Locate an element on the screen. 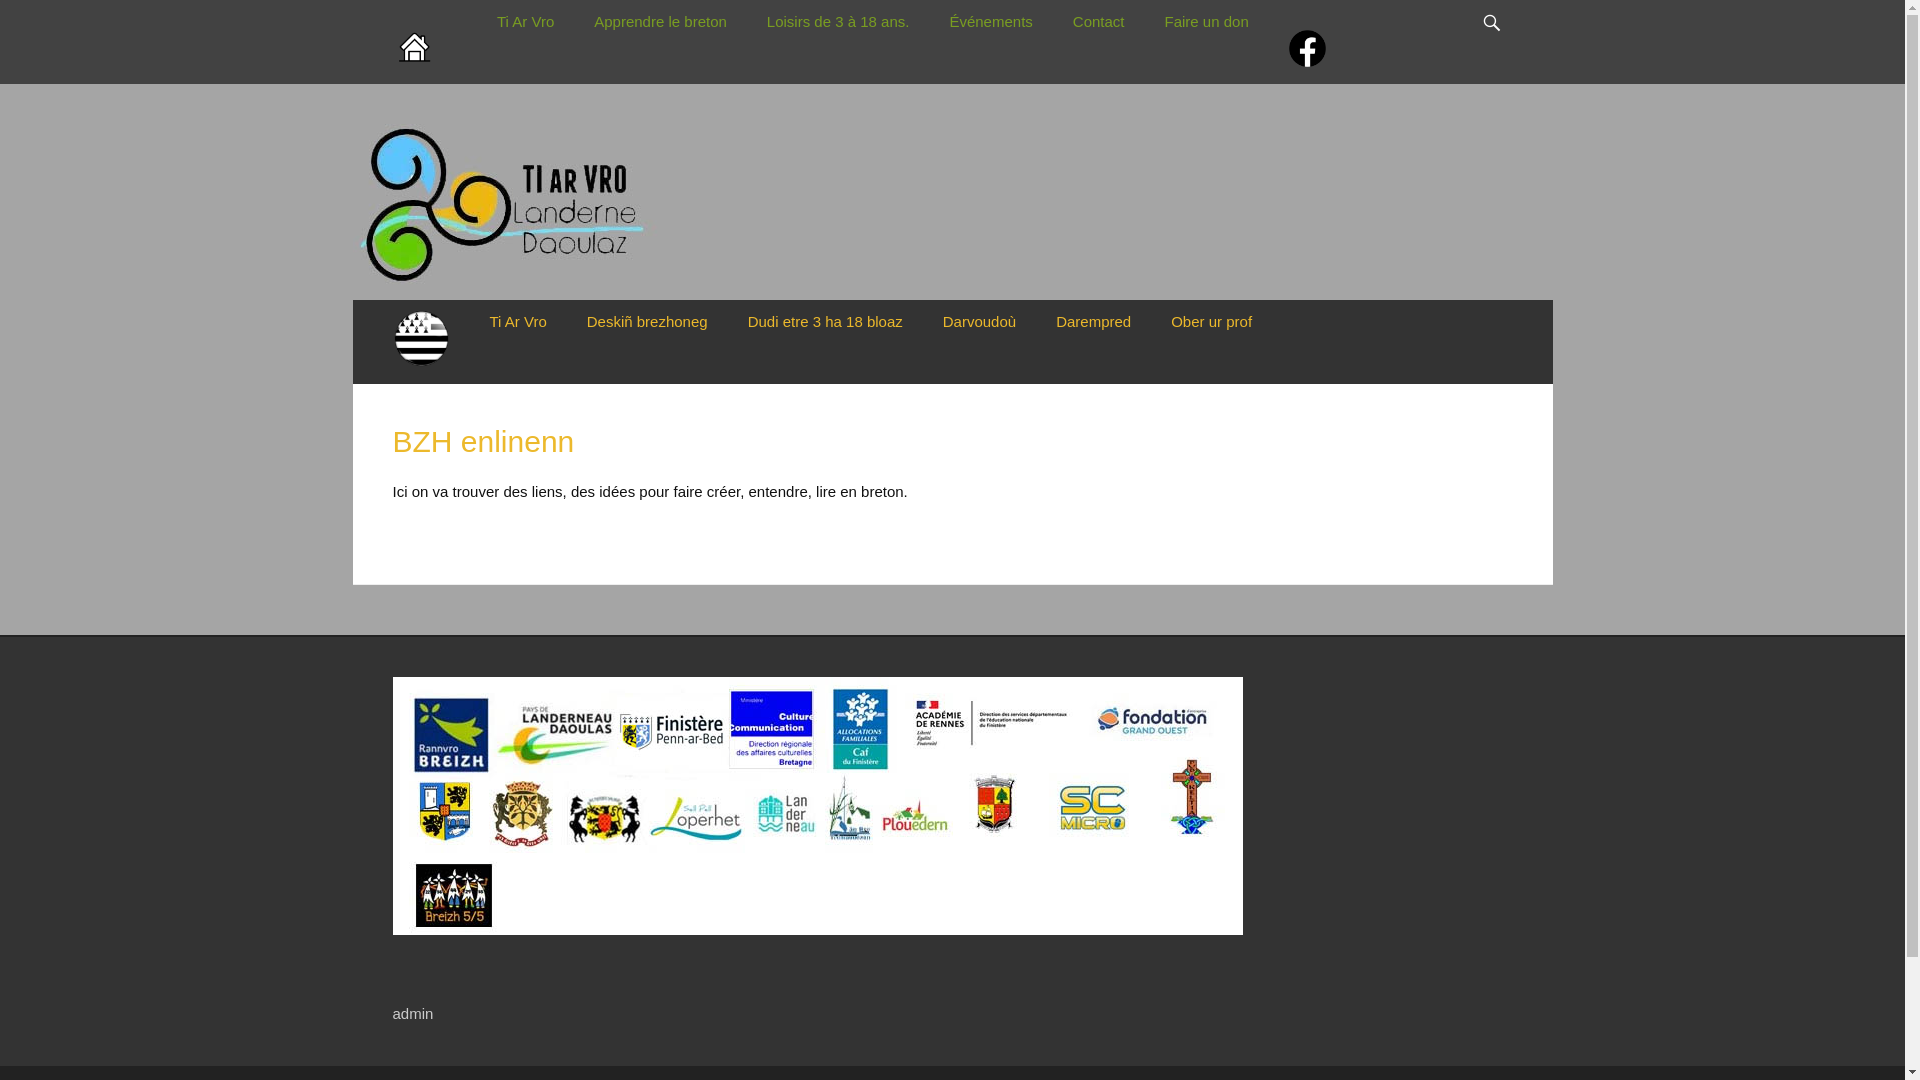 This screenshot has width=1920, height=1080. admin is located at coordinates (412, 1014).